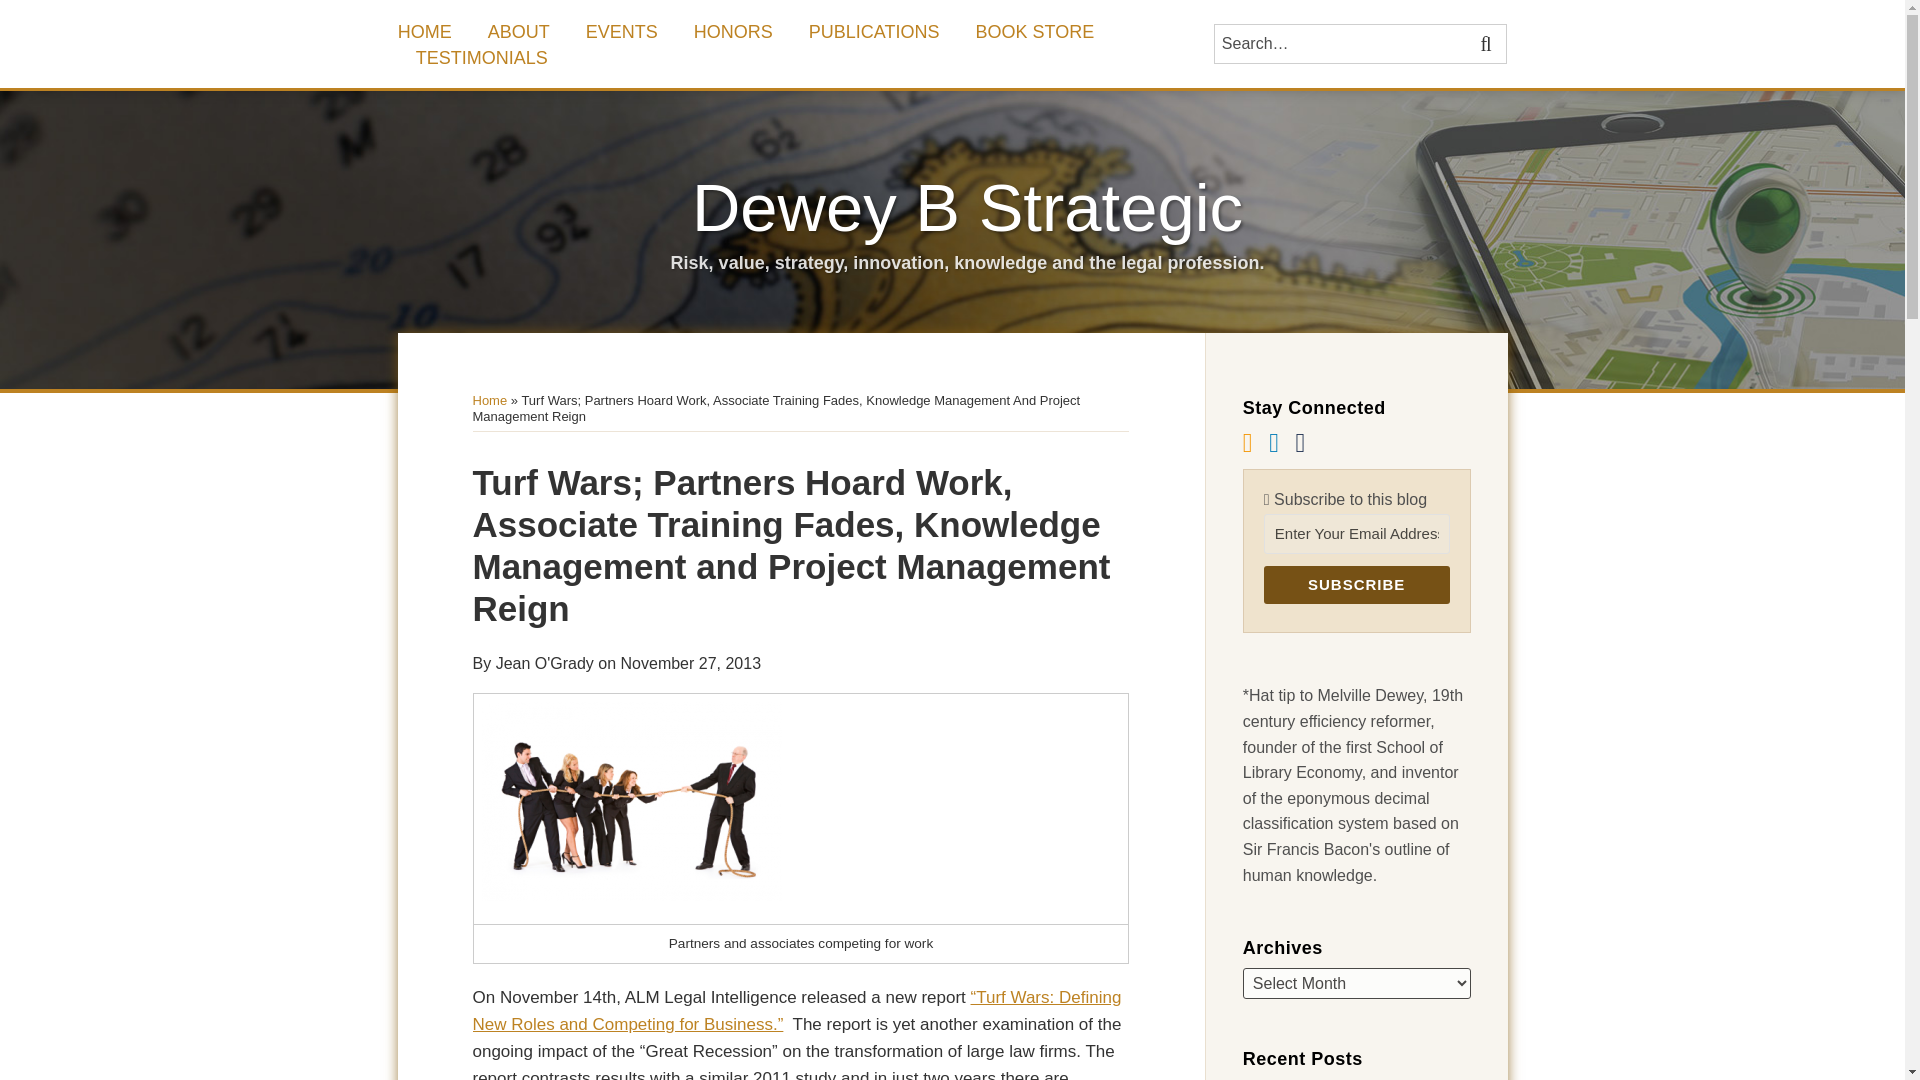 This screenshot has height=1080, width=1920. What do you see at coordinates (874, 32) in the screenshot?
I see `PUBLICATIONS` at bounding box center [874, 32].